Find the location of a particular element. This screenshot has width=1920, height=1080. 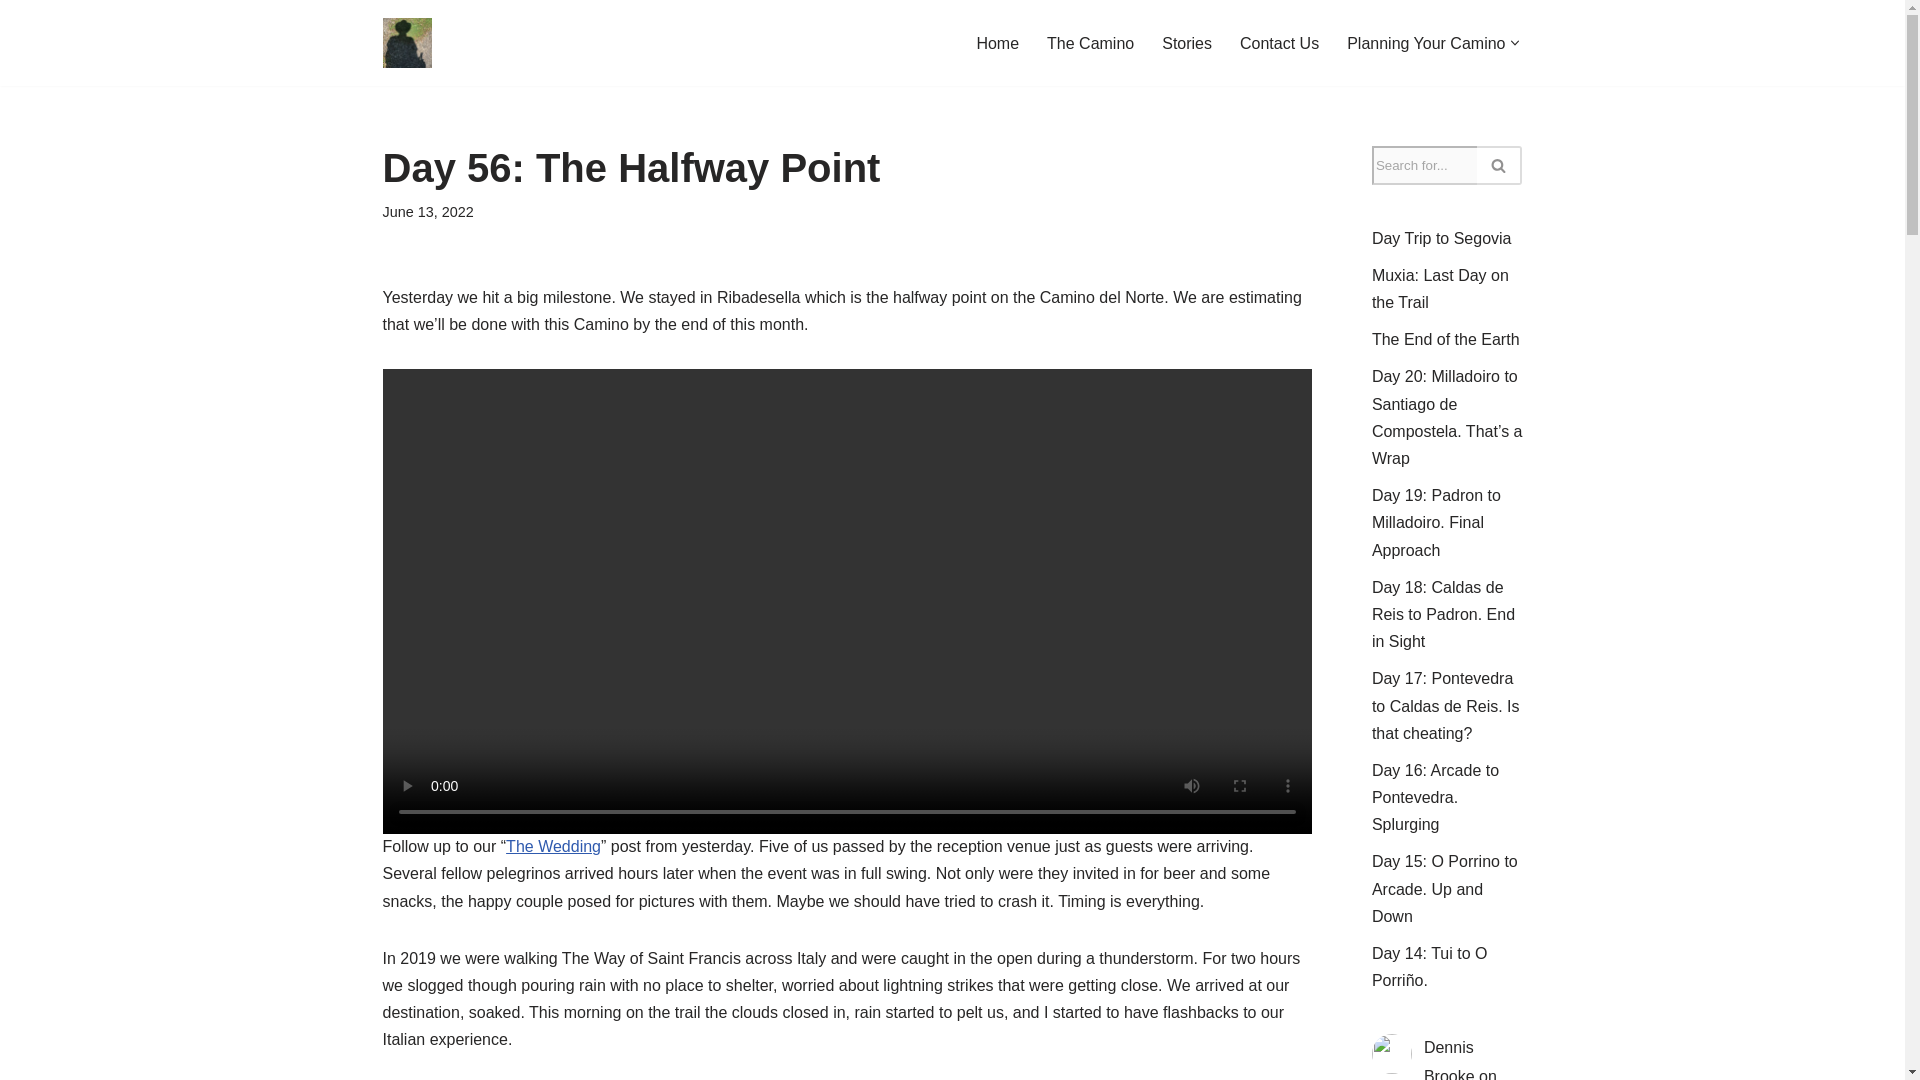

Muxia: Last Day on the Trail is located at coordinates (1440, 288).